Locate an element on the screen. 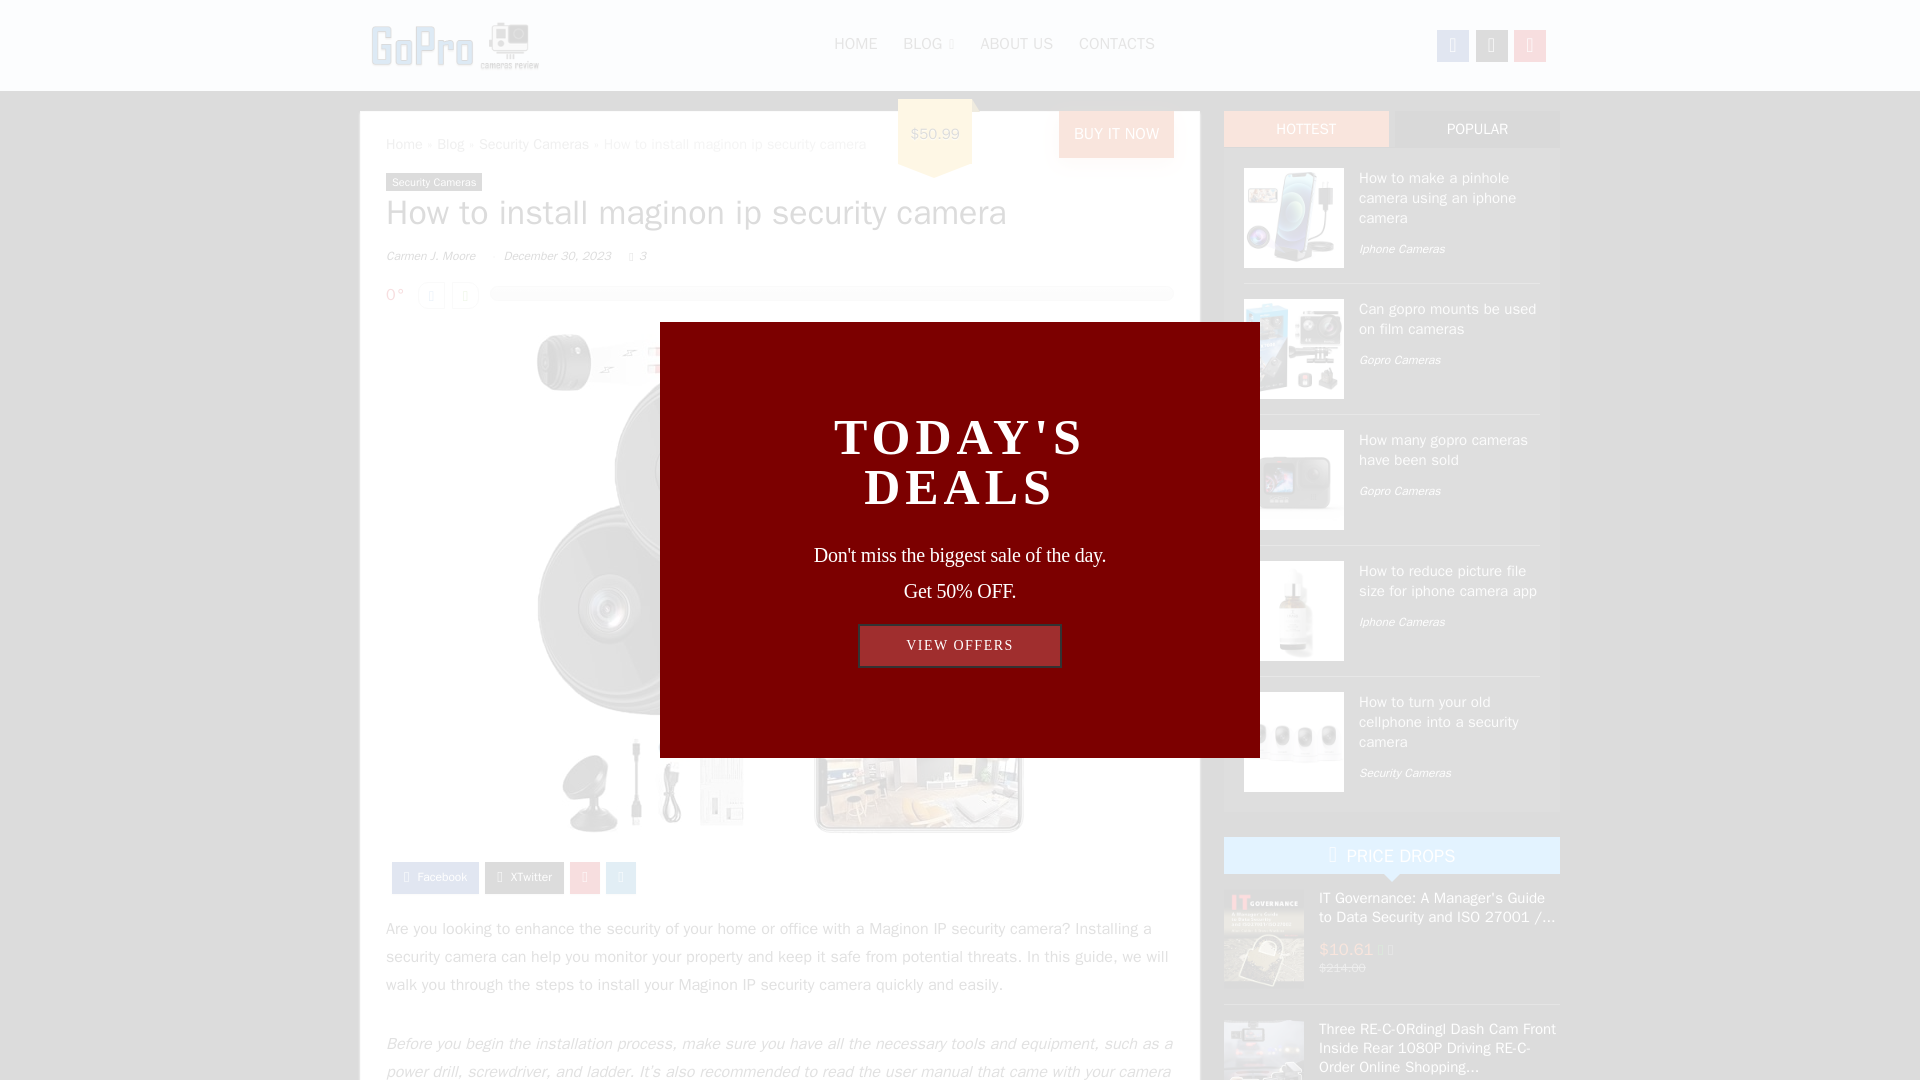 This screenshot has height=1080, width=1920. HOME is located at coordinates (856, 46).